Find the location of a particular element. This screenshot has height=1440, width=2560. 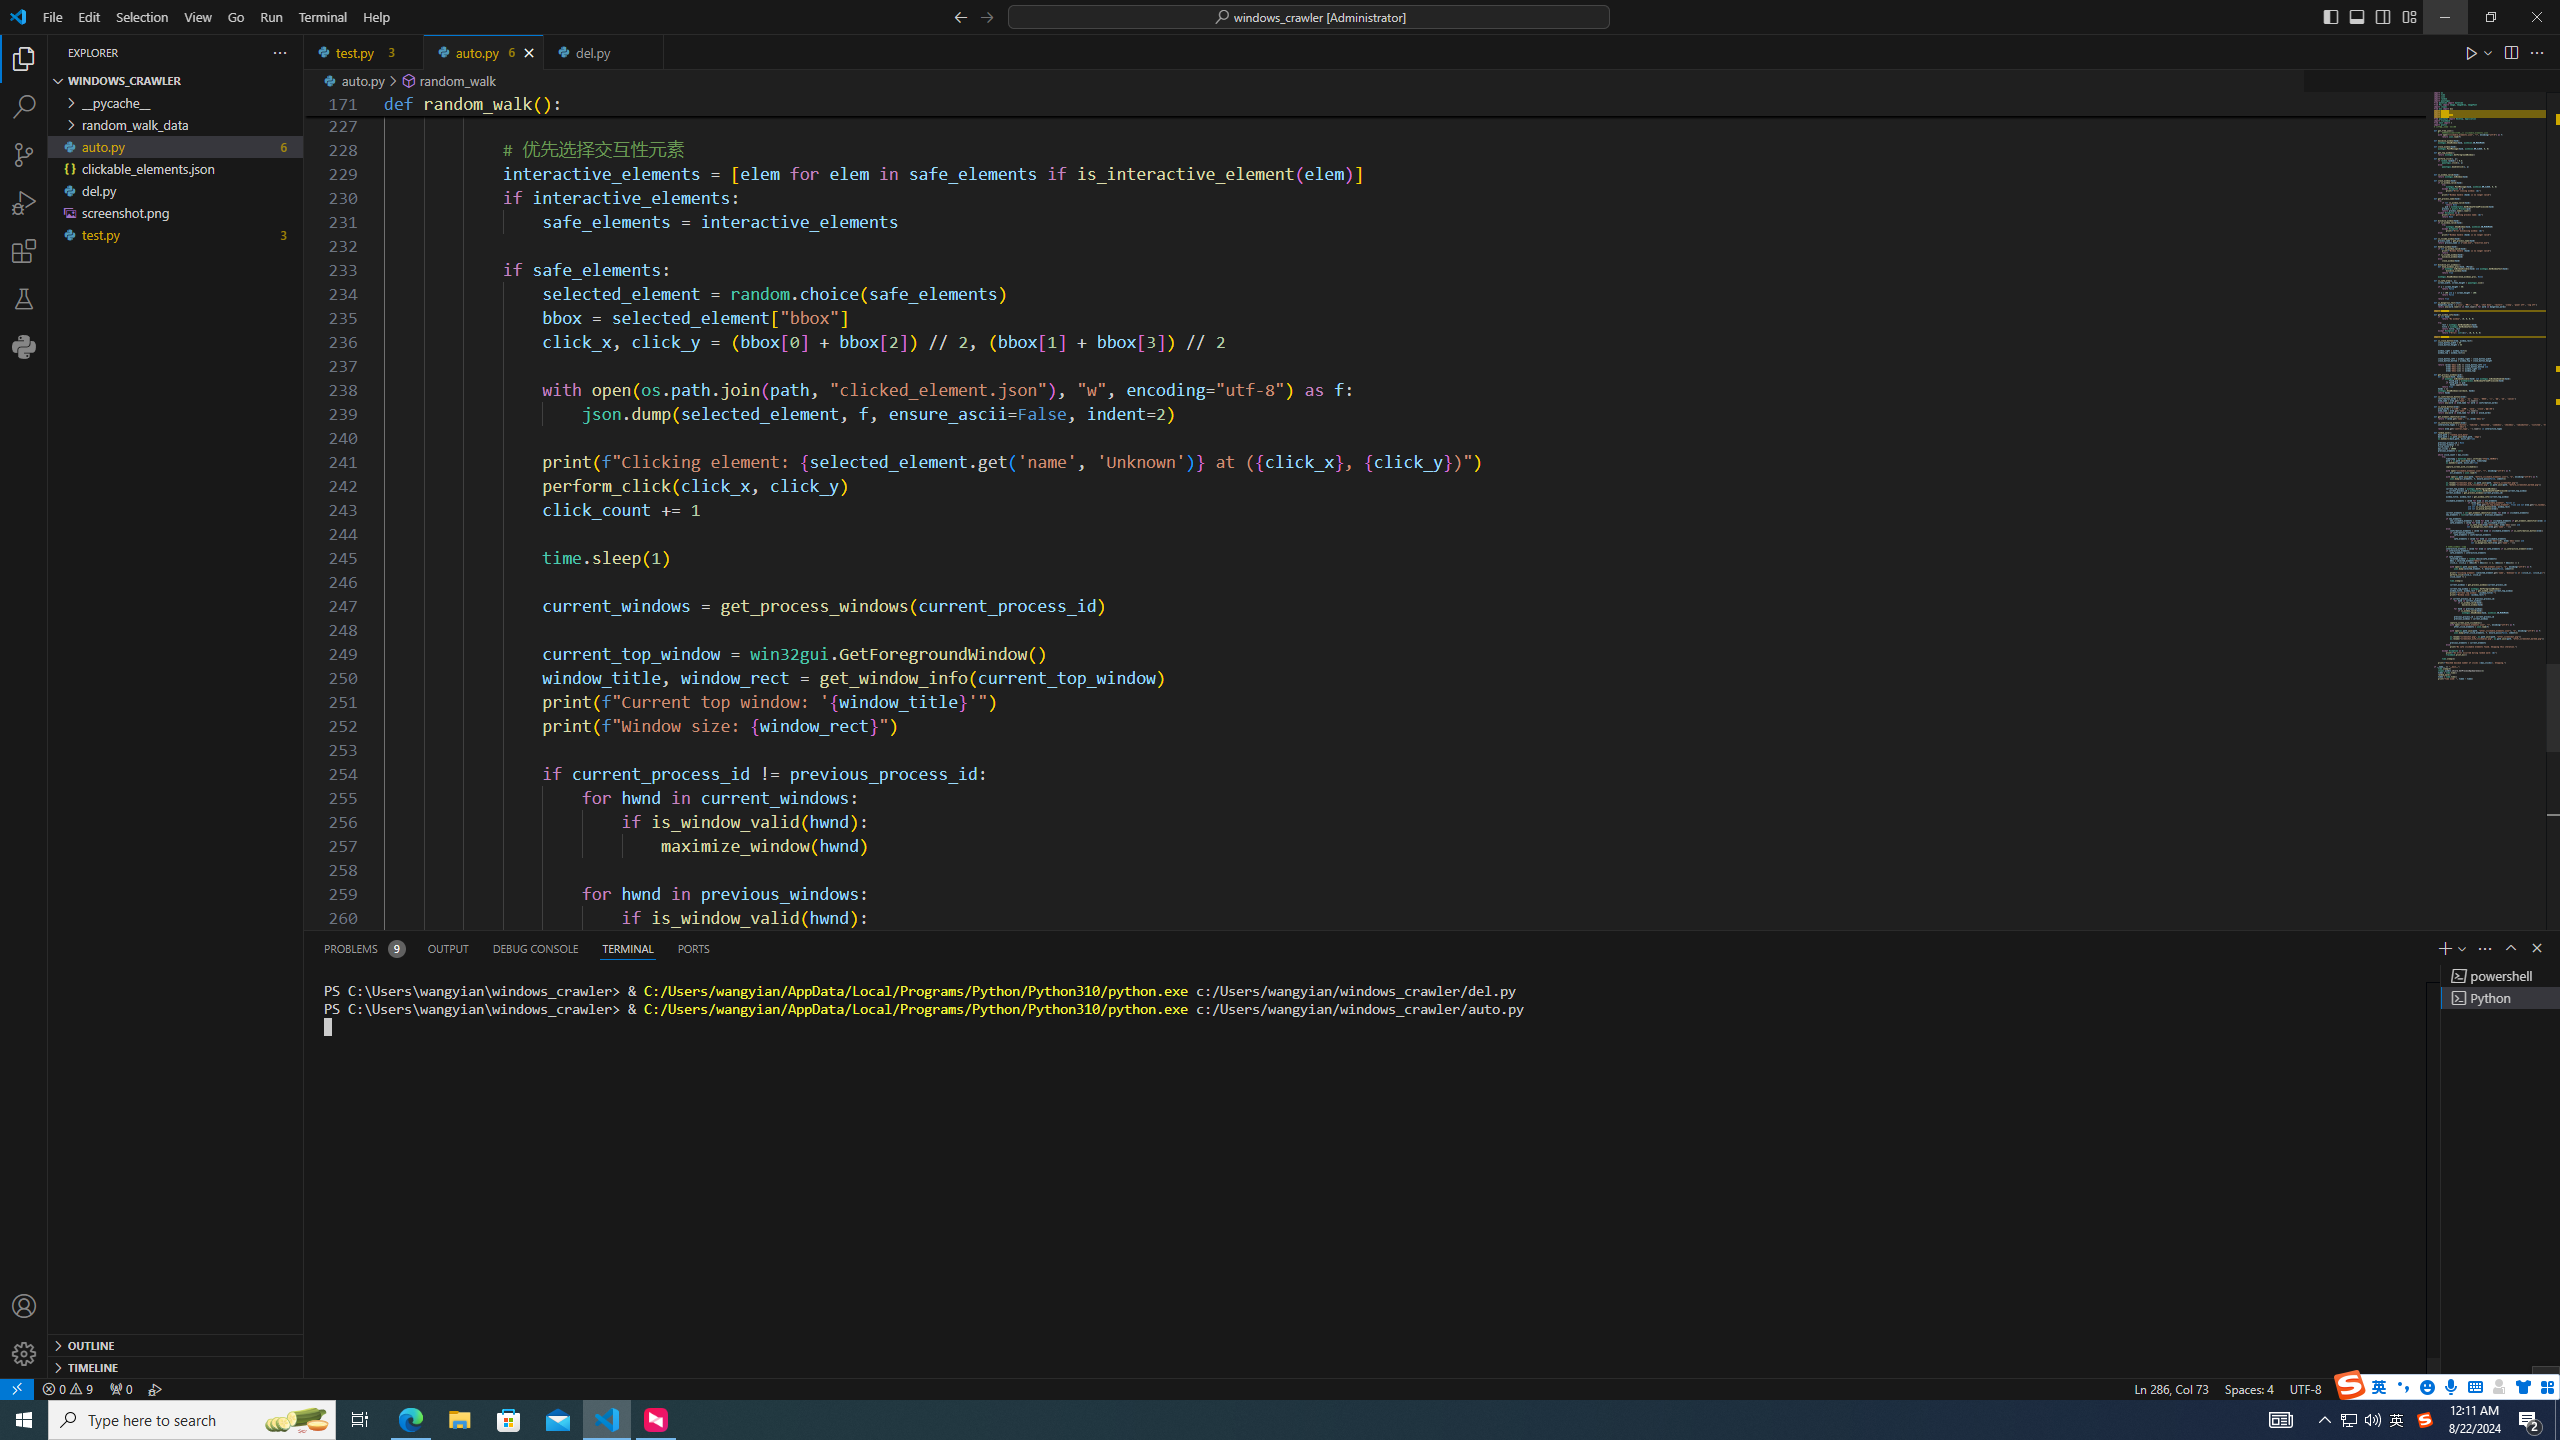

Output (Ctrl+Shift+U) is located at coordinates (448, 948).